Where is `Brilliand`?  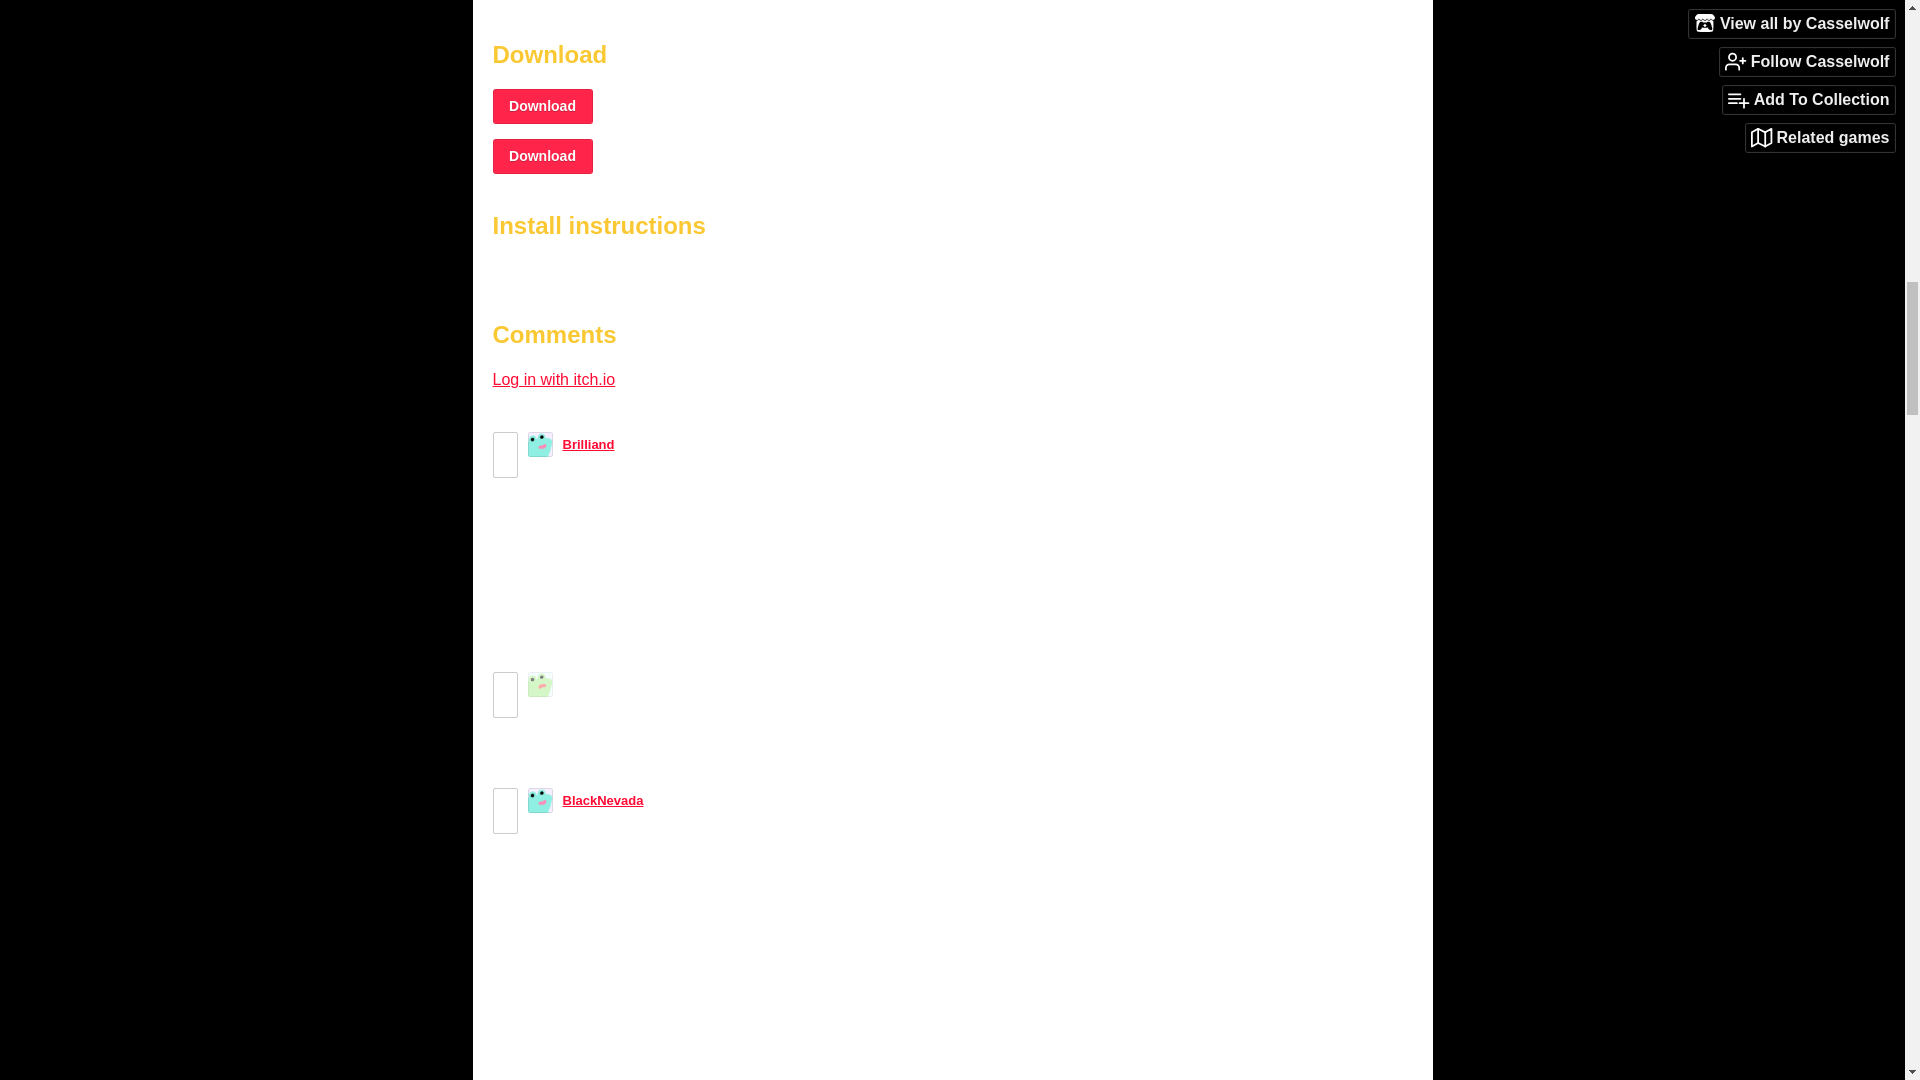
Brilliand is located at coordinates (588, 444).